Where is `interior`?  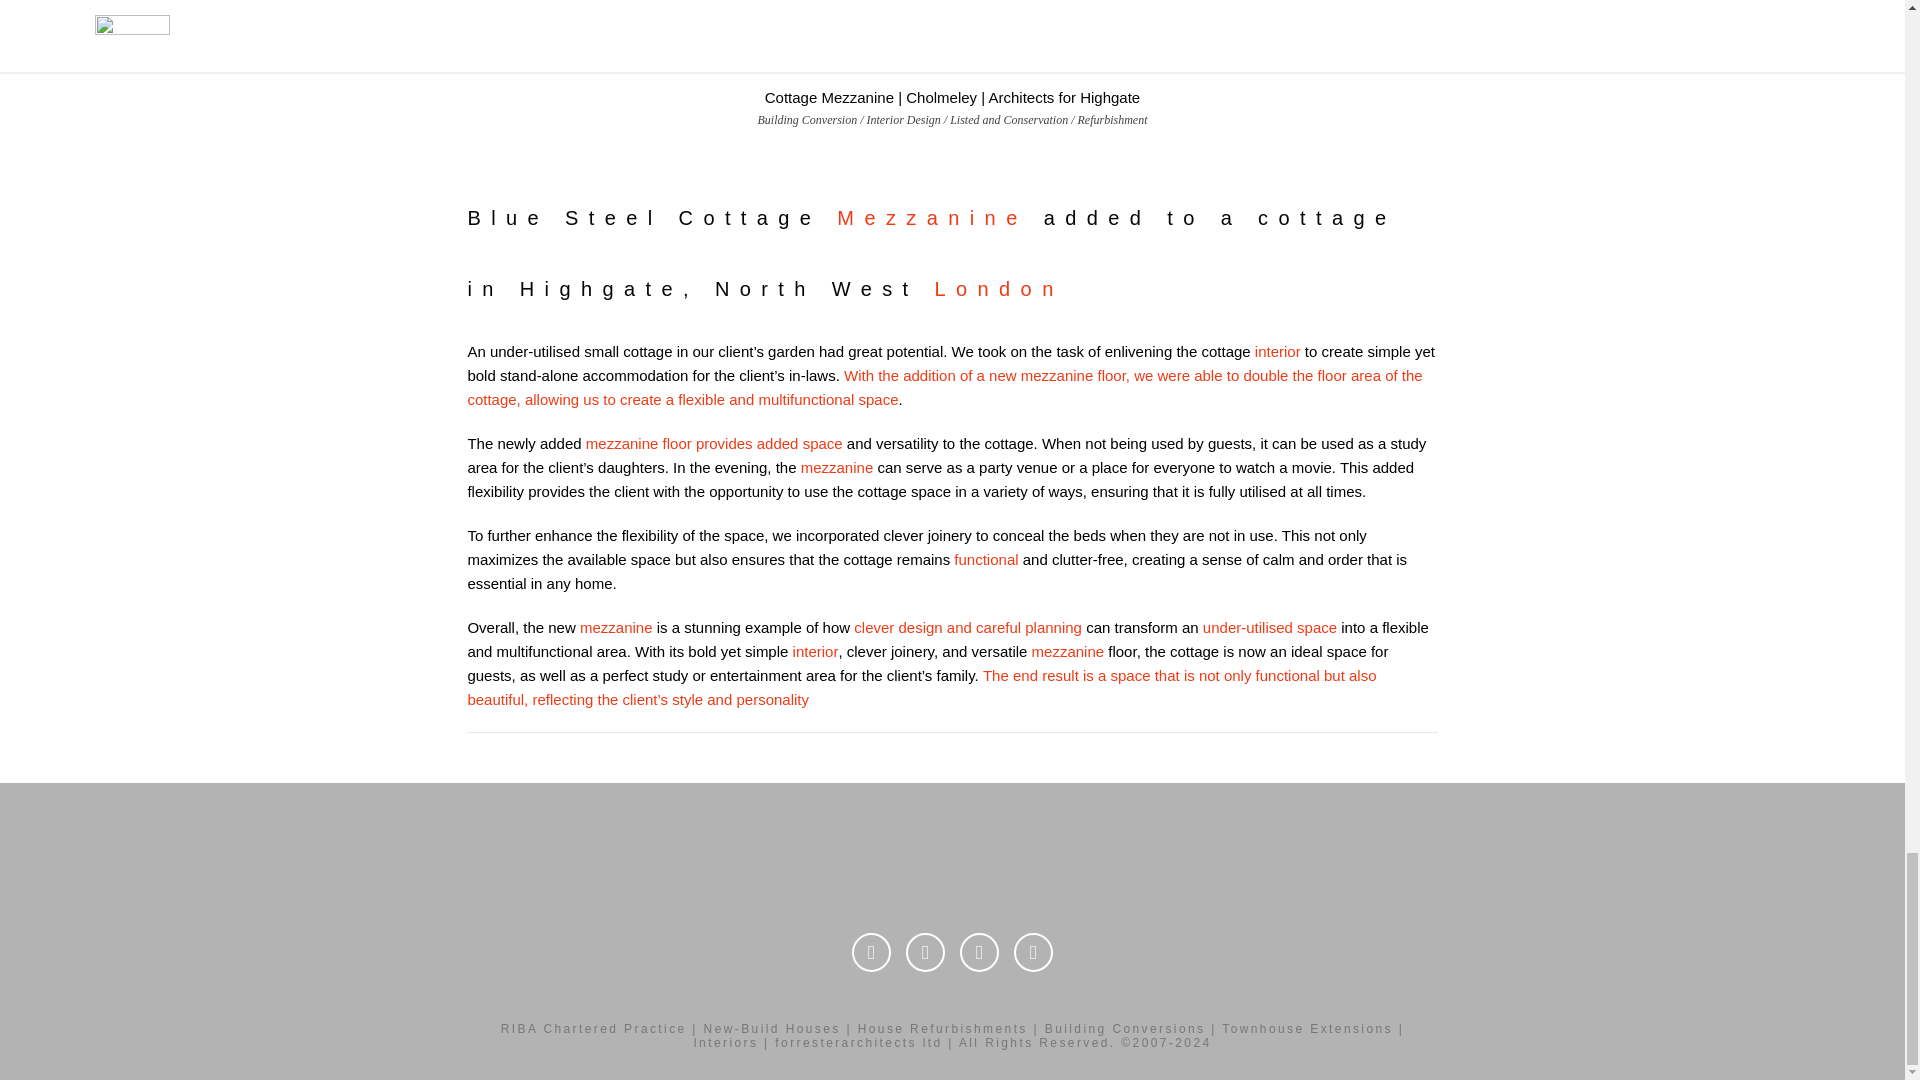
interior is located at coordinates (1278, 351).